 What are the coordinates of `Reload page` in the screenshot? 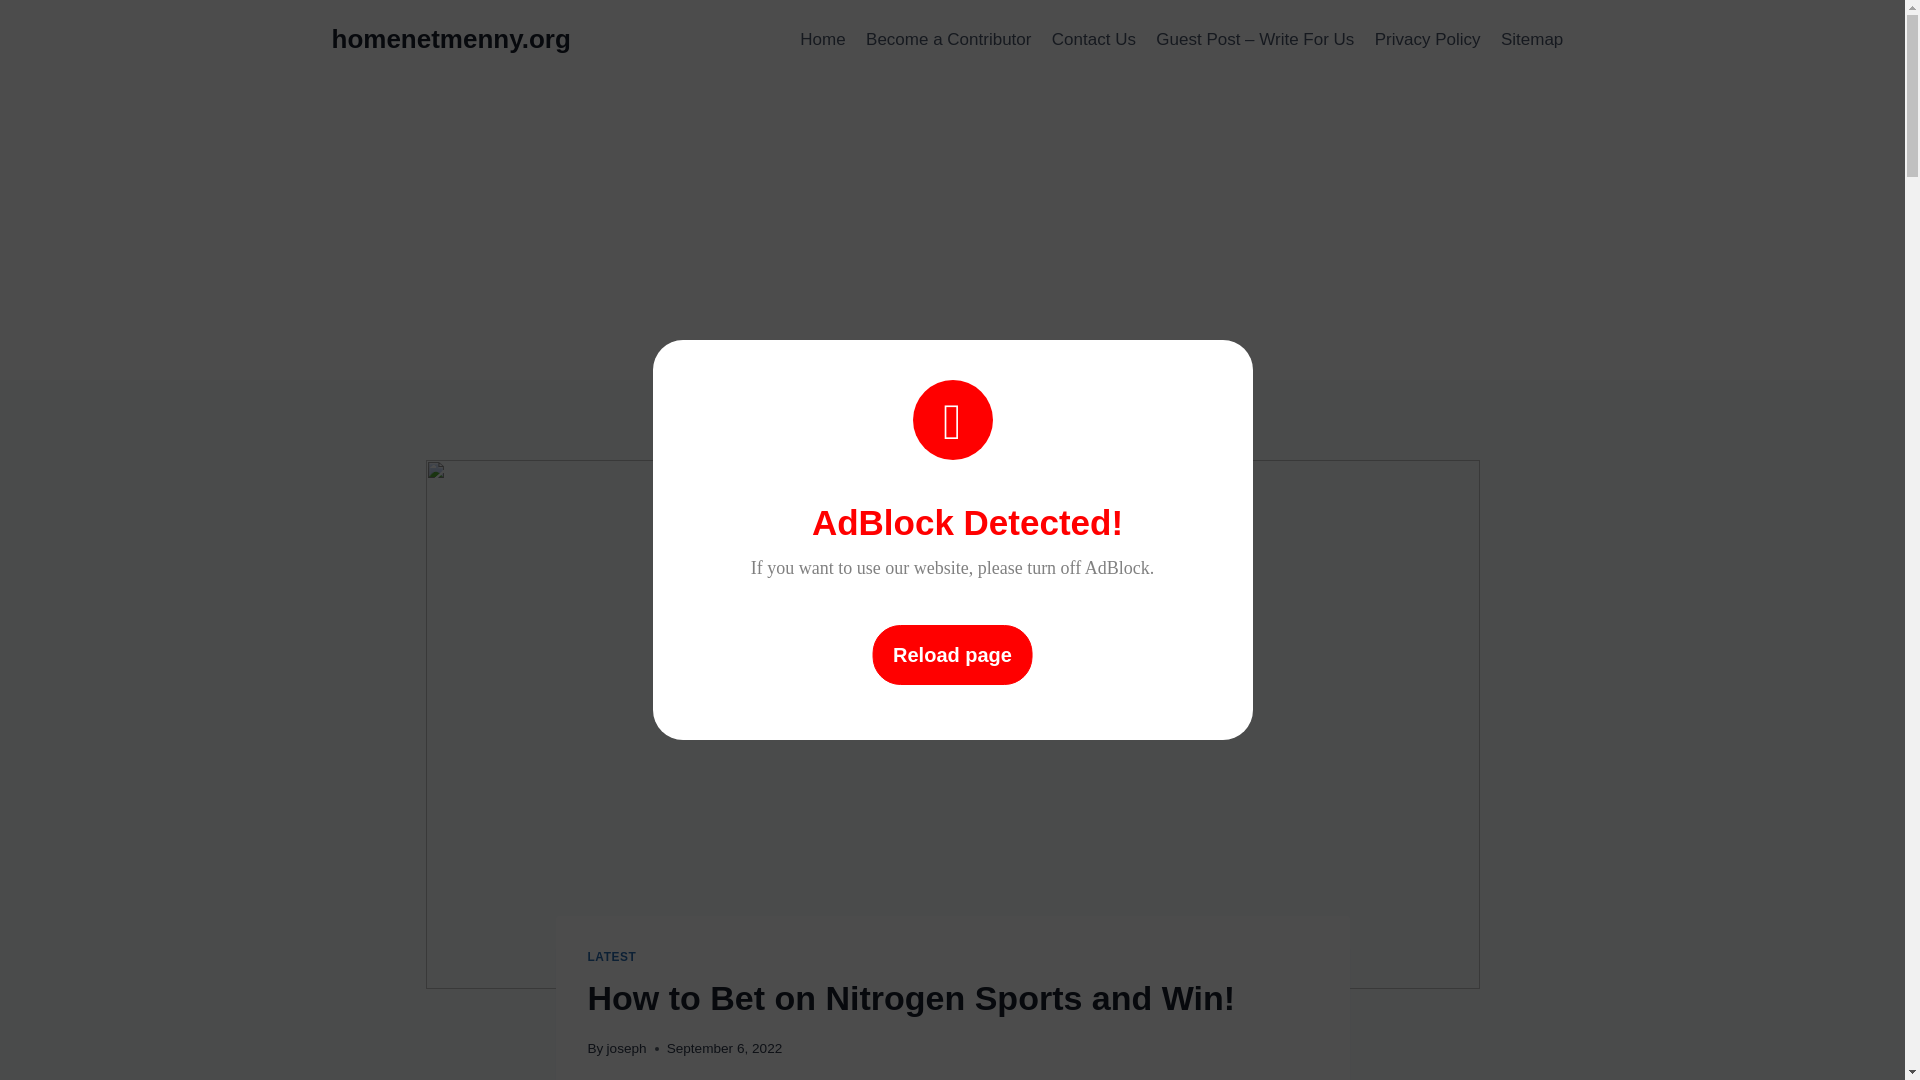 It's located at (952, 654).